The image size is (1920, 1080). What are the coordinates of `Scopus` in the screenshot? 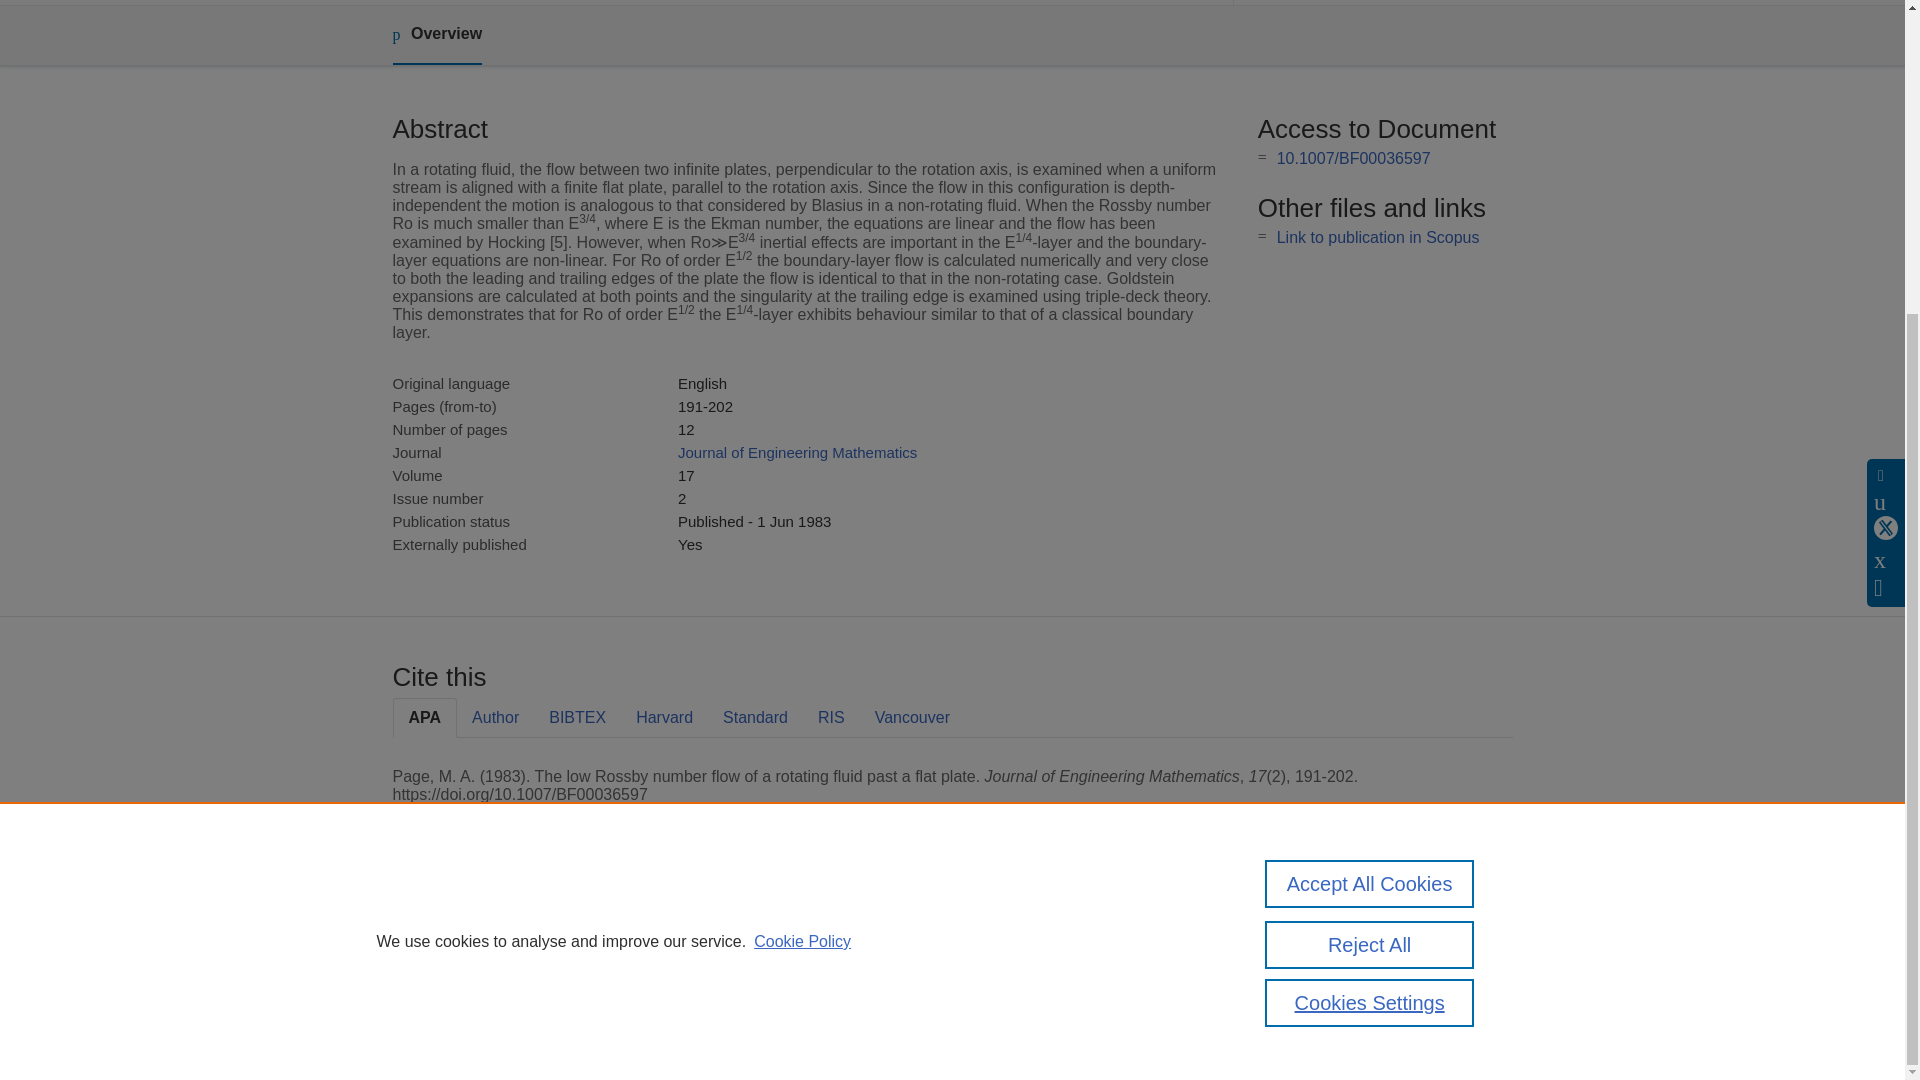 It's located at (520, 934).